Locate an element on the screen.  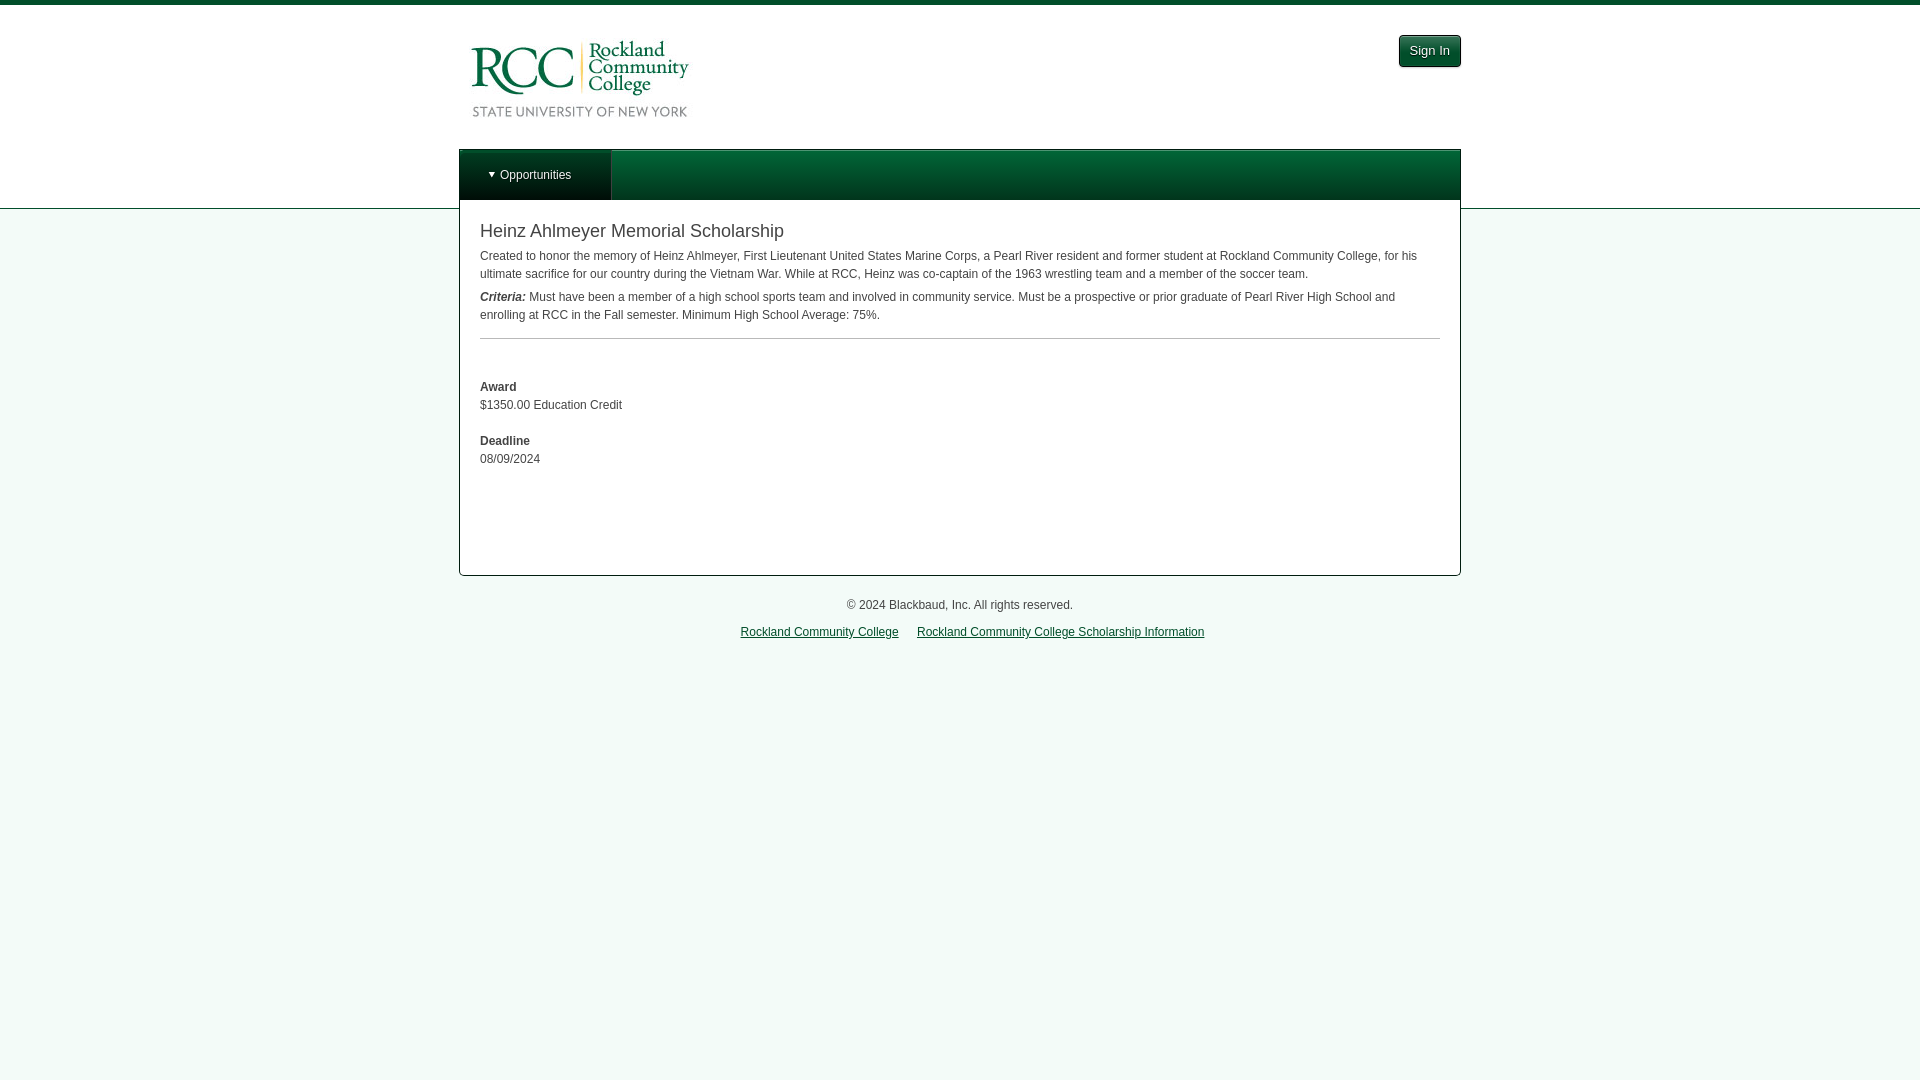
Sign In is located at coordinates (1430, 50).